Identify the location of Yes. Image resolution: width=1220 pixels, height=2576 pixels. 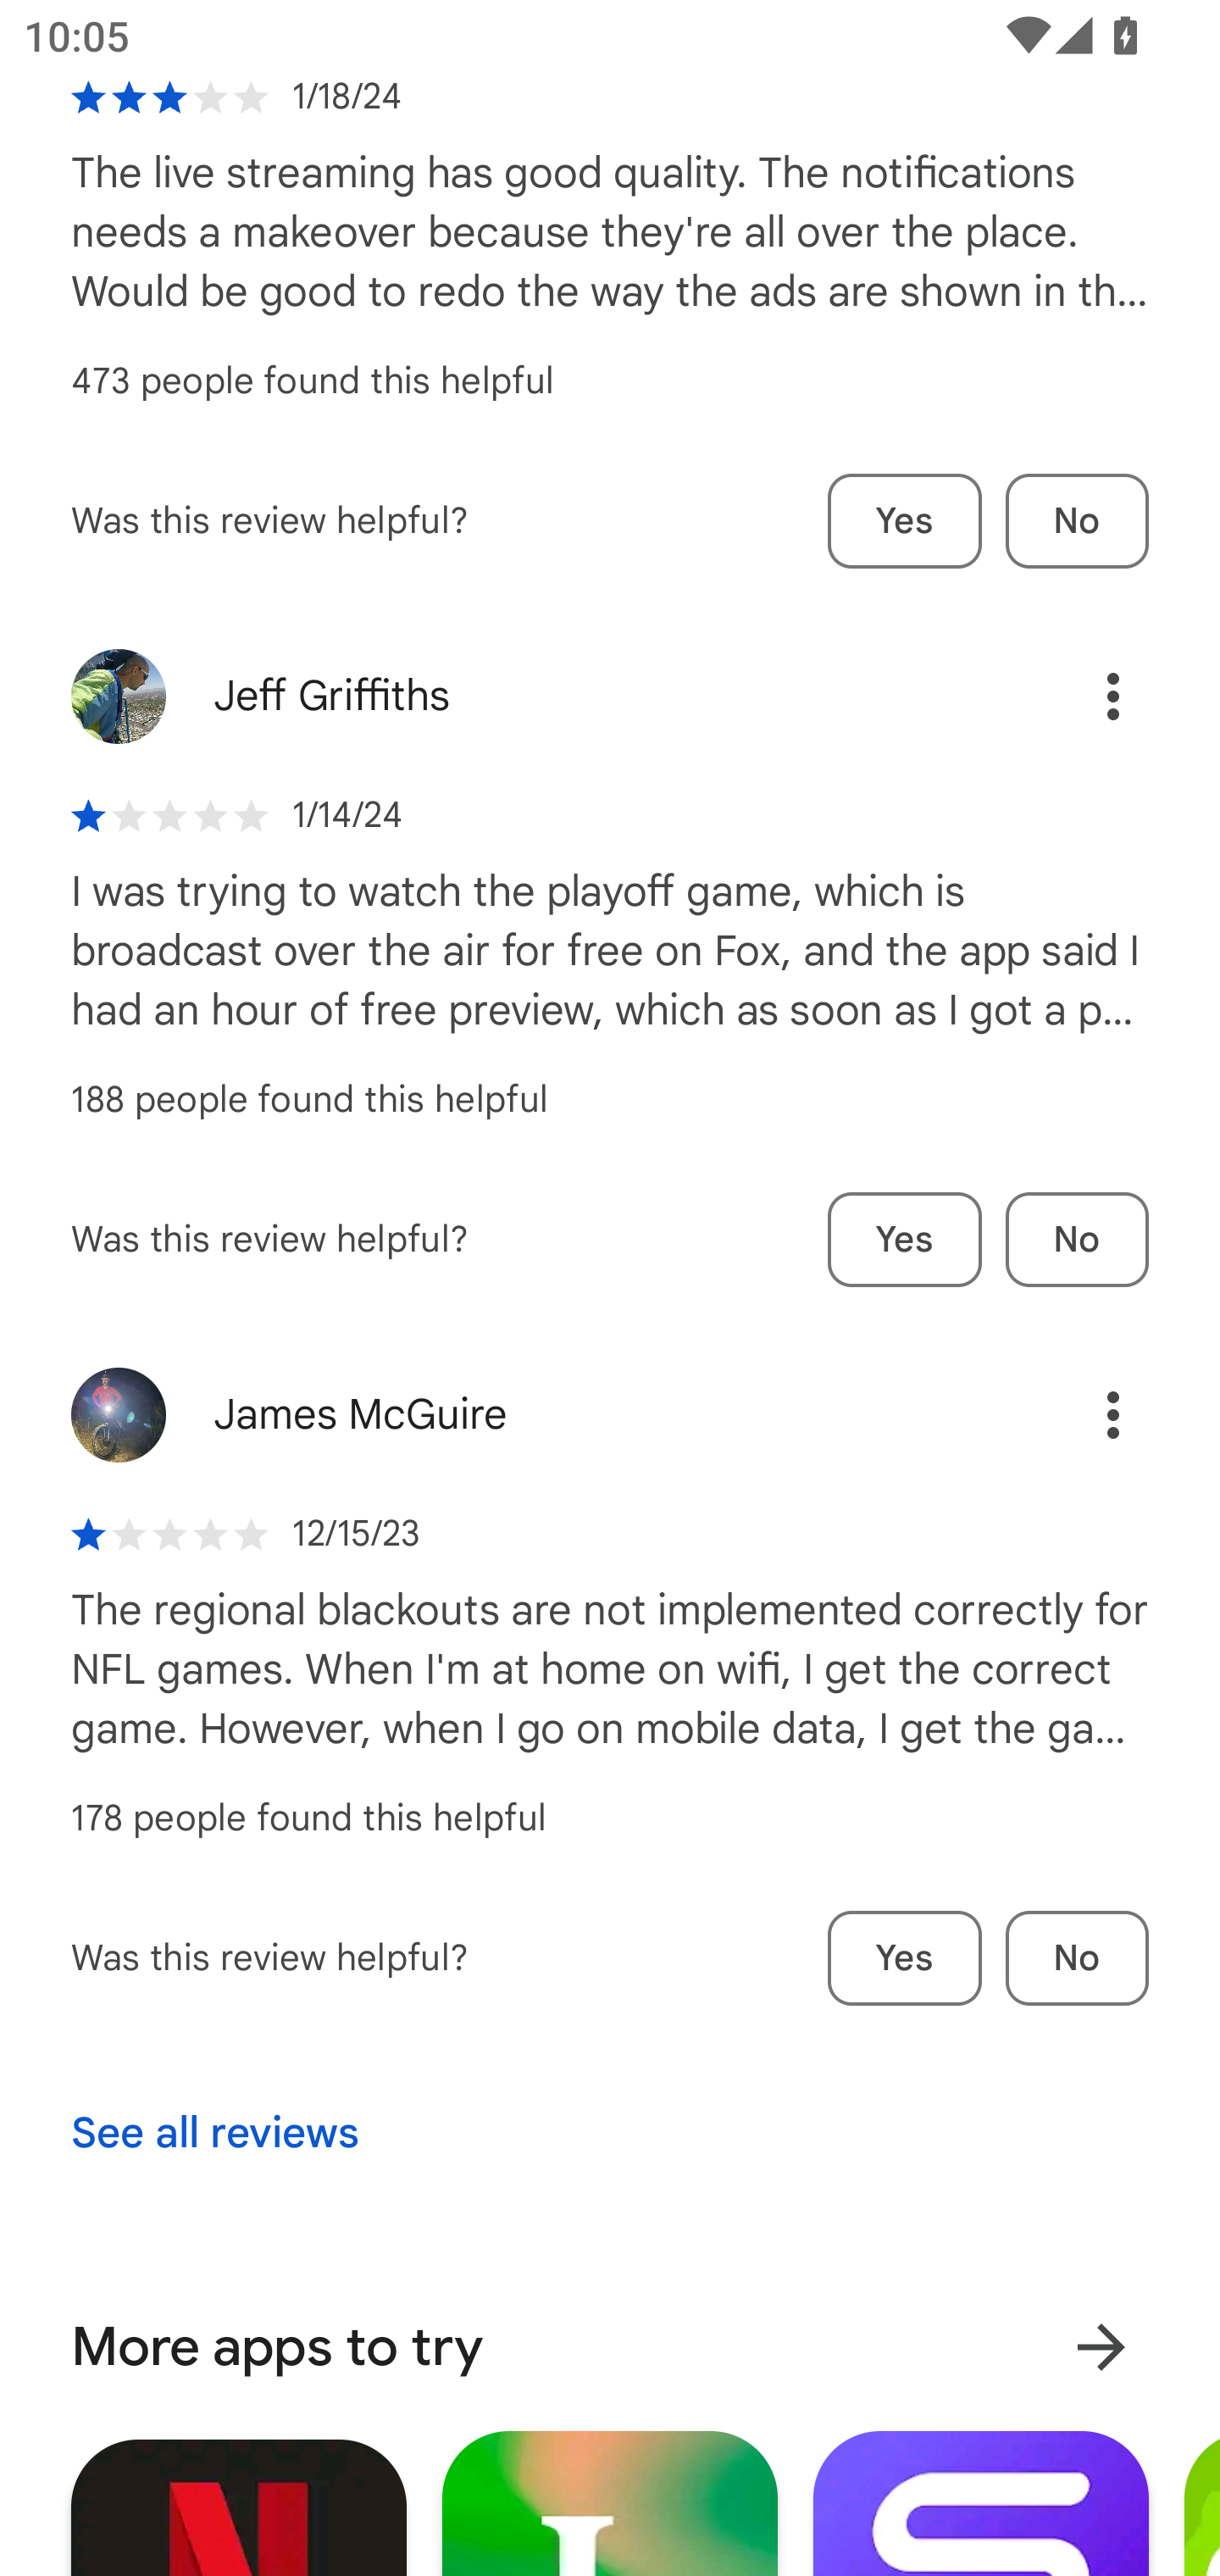
(905, 1959).